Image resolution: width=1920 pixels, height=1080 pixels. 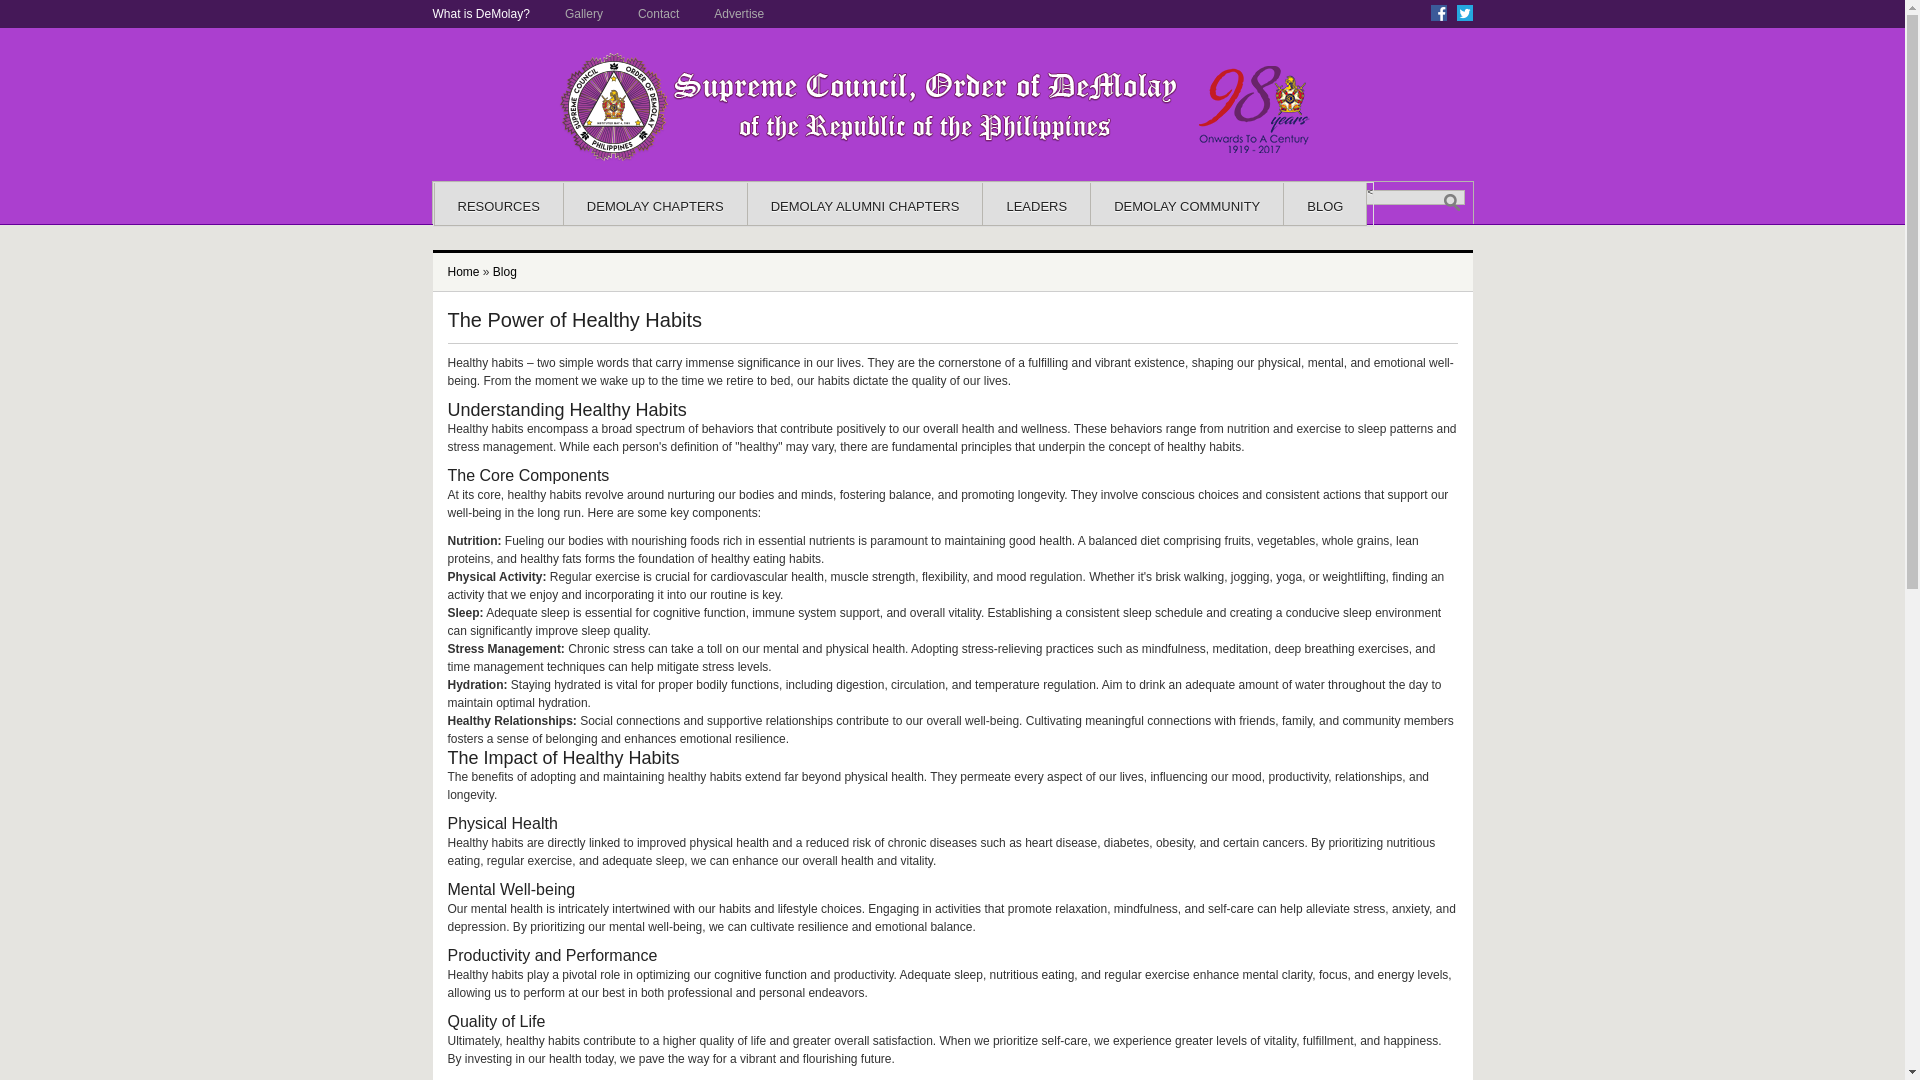 I want to click on DEMOLAY CHAPTERS, so click(x=655, y=211).